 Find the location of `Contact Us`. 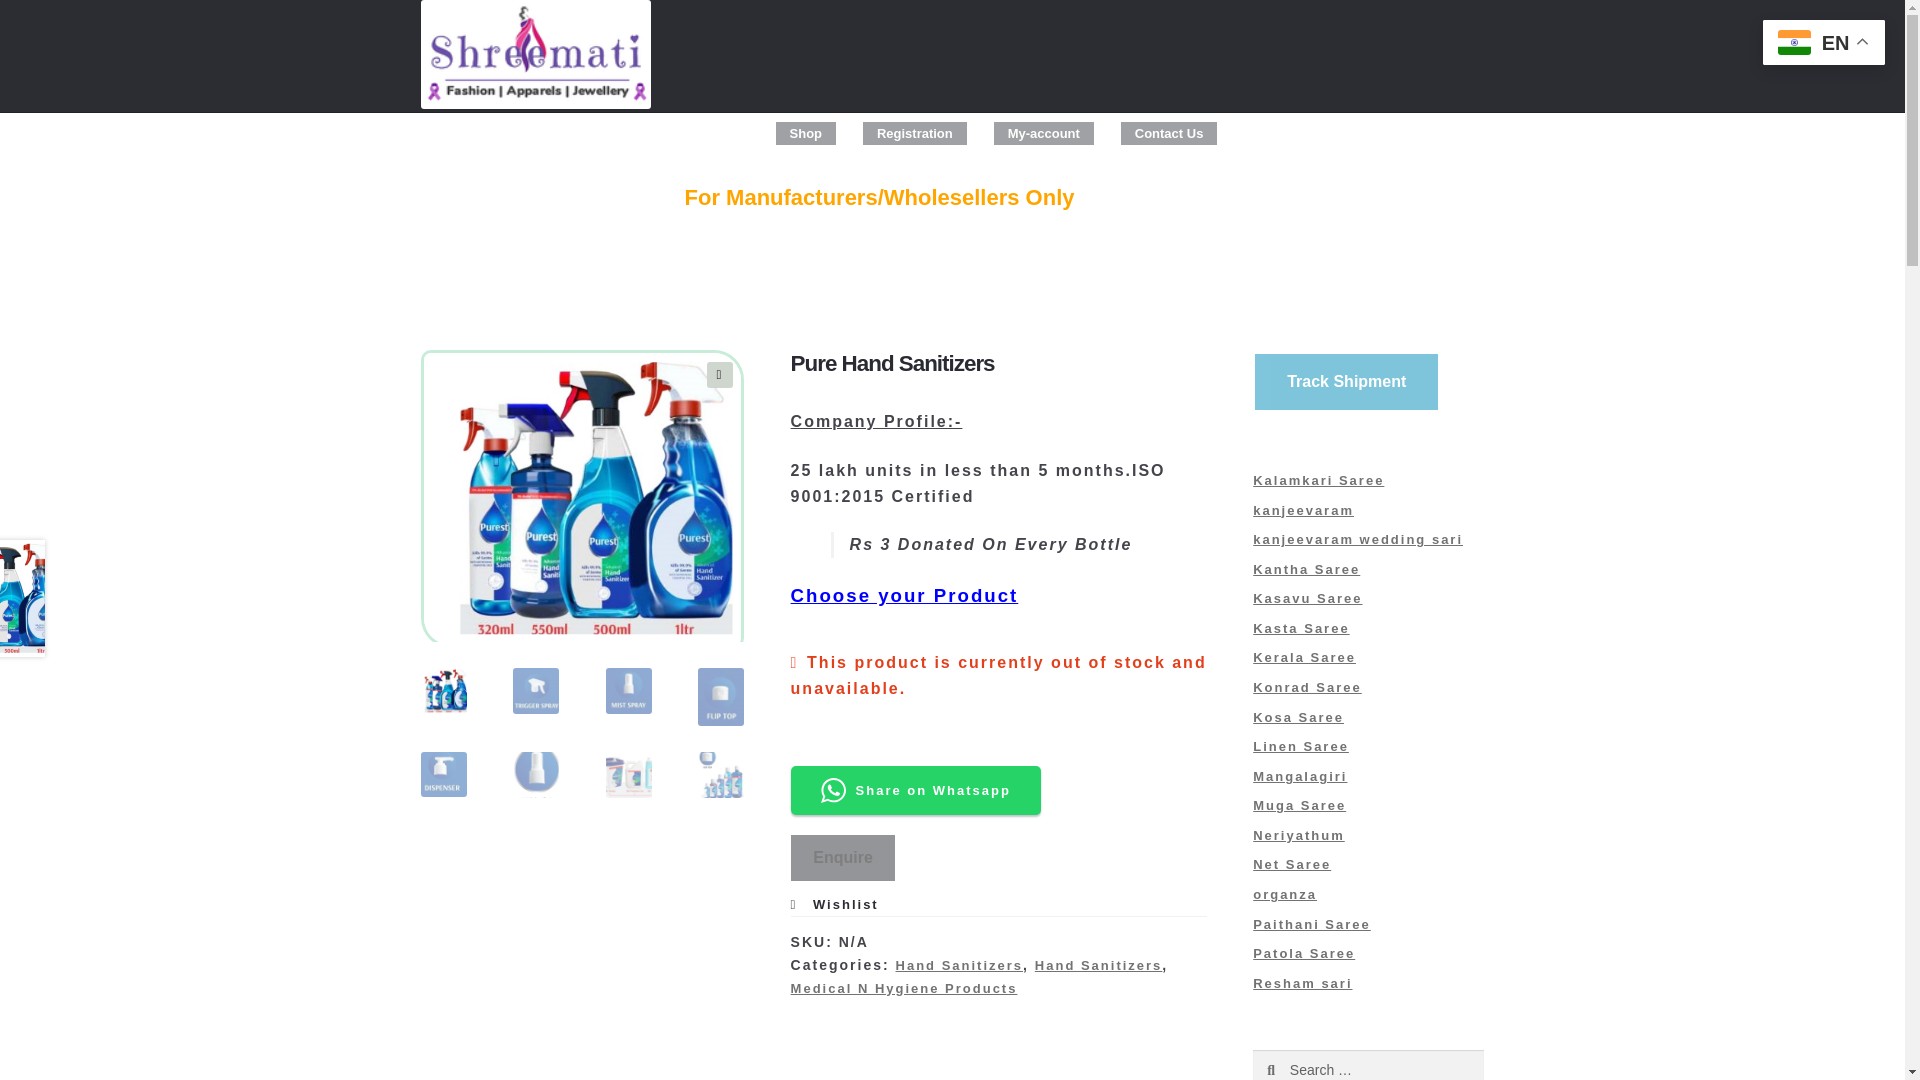

Contact Us is located at coordinates (1168, 133).